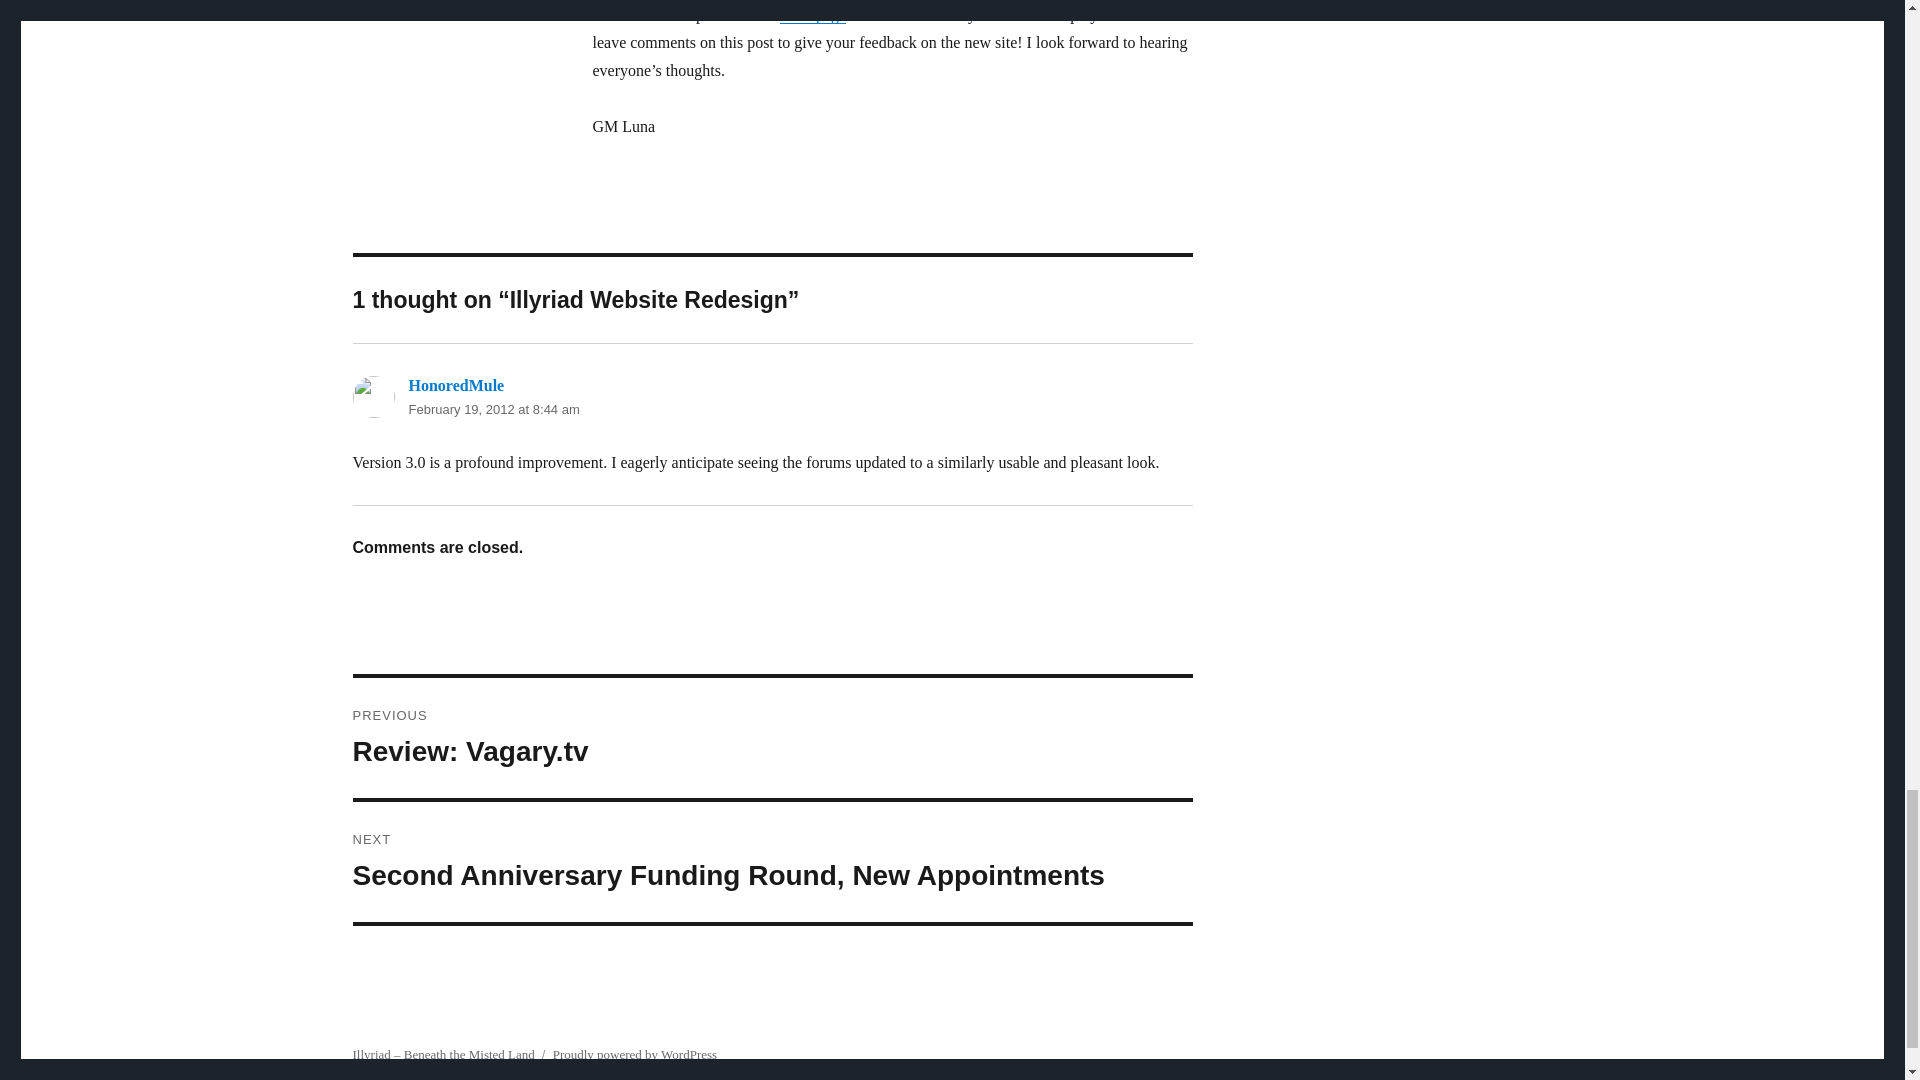  What do you see at coordinates (493, 408) in the screenshot?
I see `February 19, 2012 at 8:44 am` at bounding box center [493, 408].